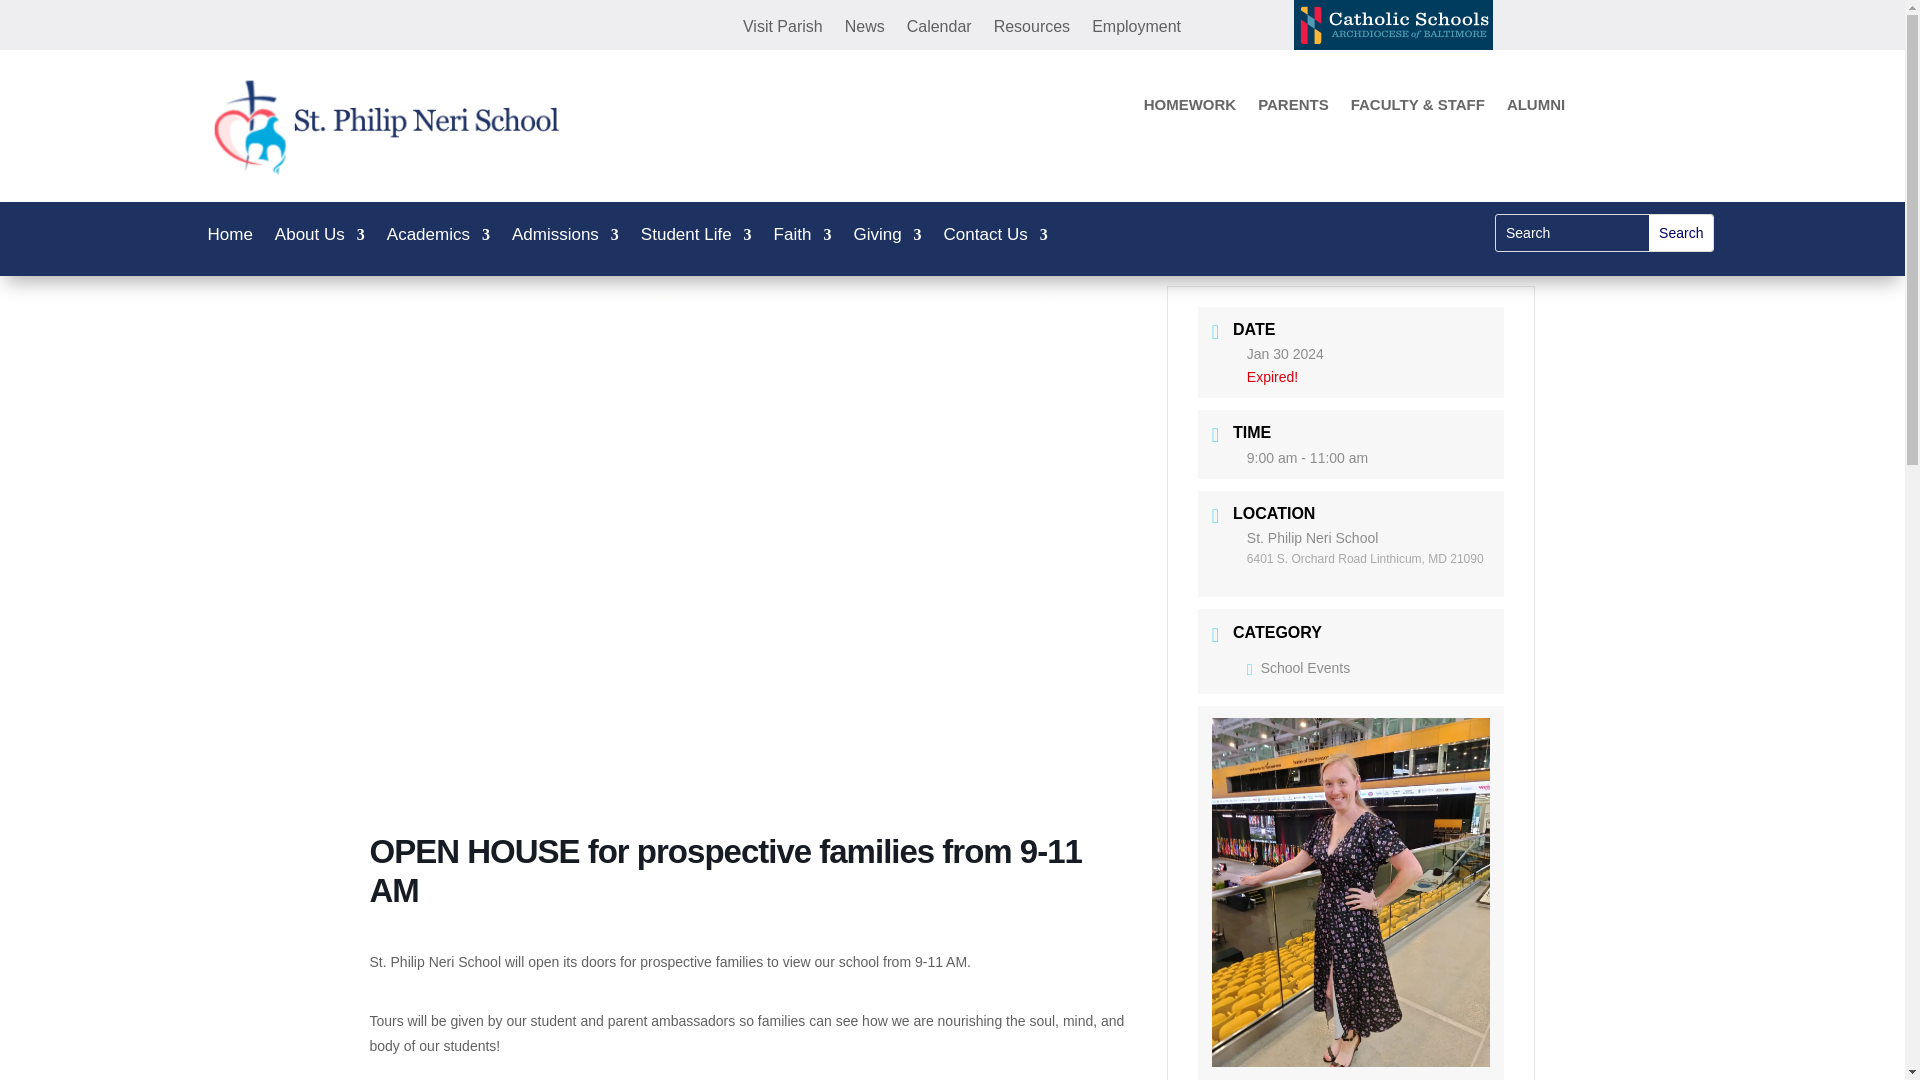  What do you see at coordinates (1680, 232) in the screenshot?
I see `Search` at bounding box center [1680, 232].